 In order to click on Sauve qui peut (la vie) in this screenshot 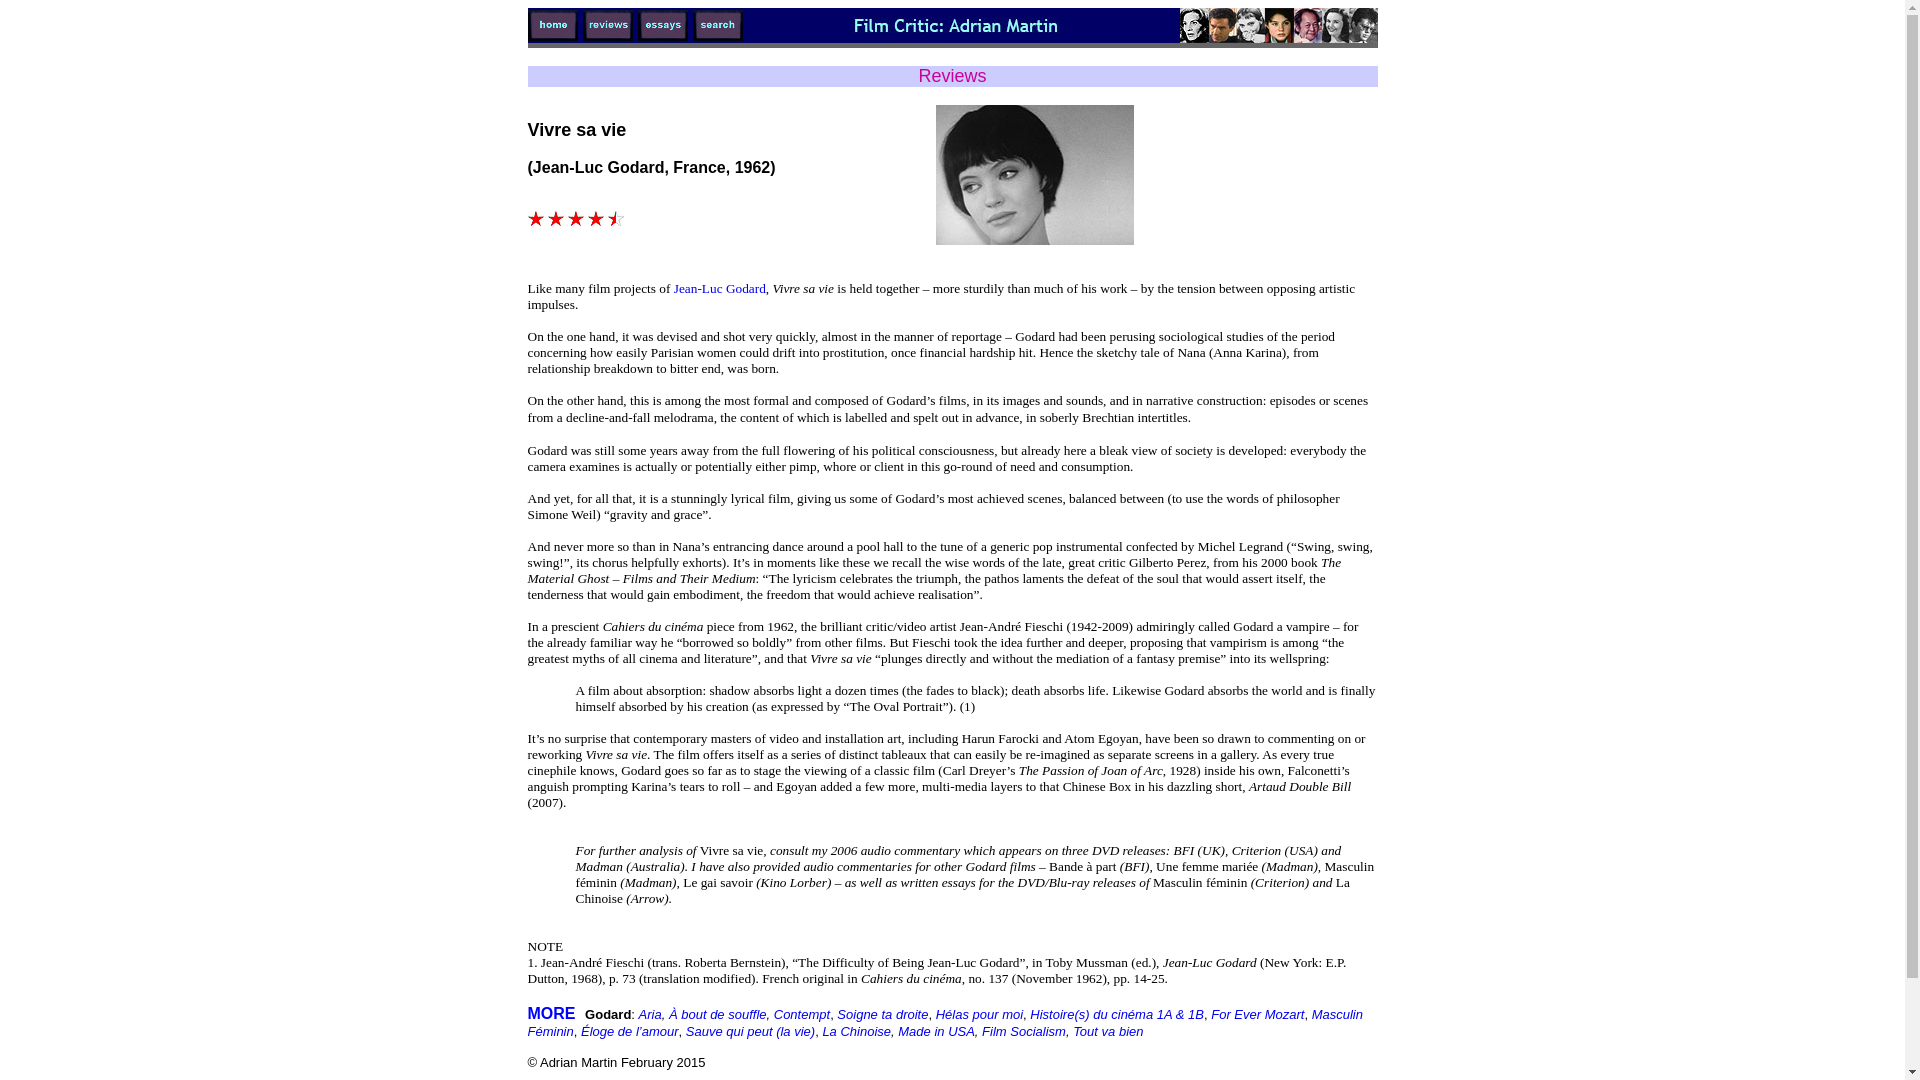, I will do `click(750, 1032)`.